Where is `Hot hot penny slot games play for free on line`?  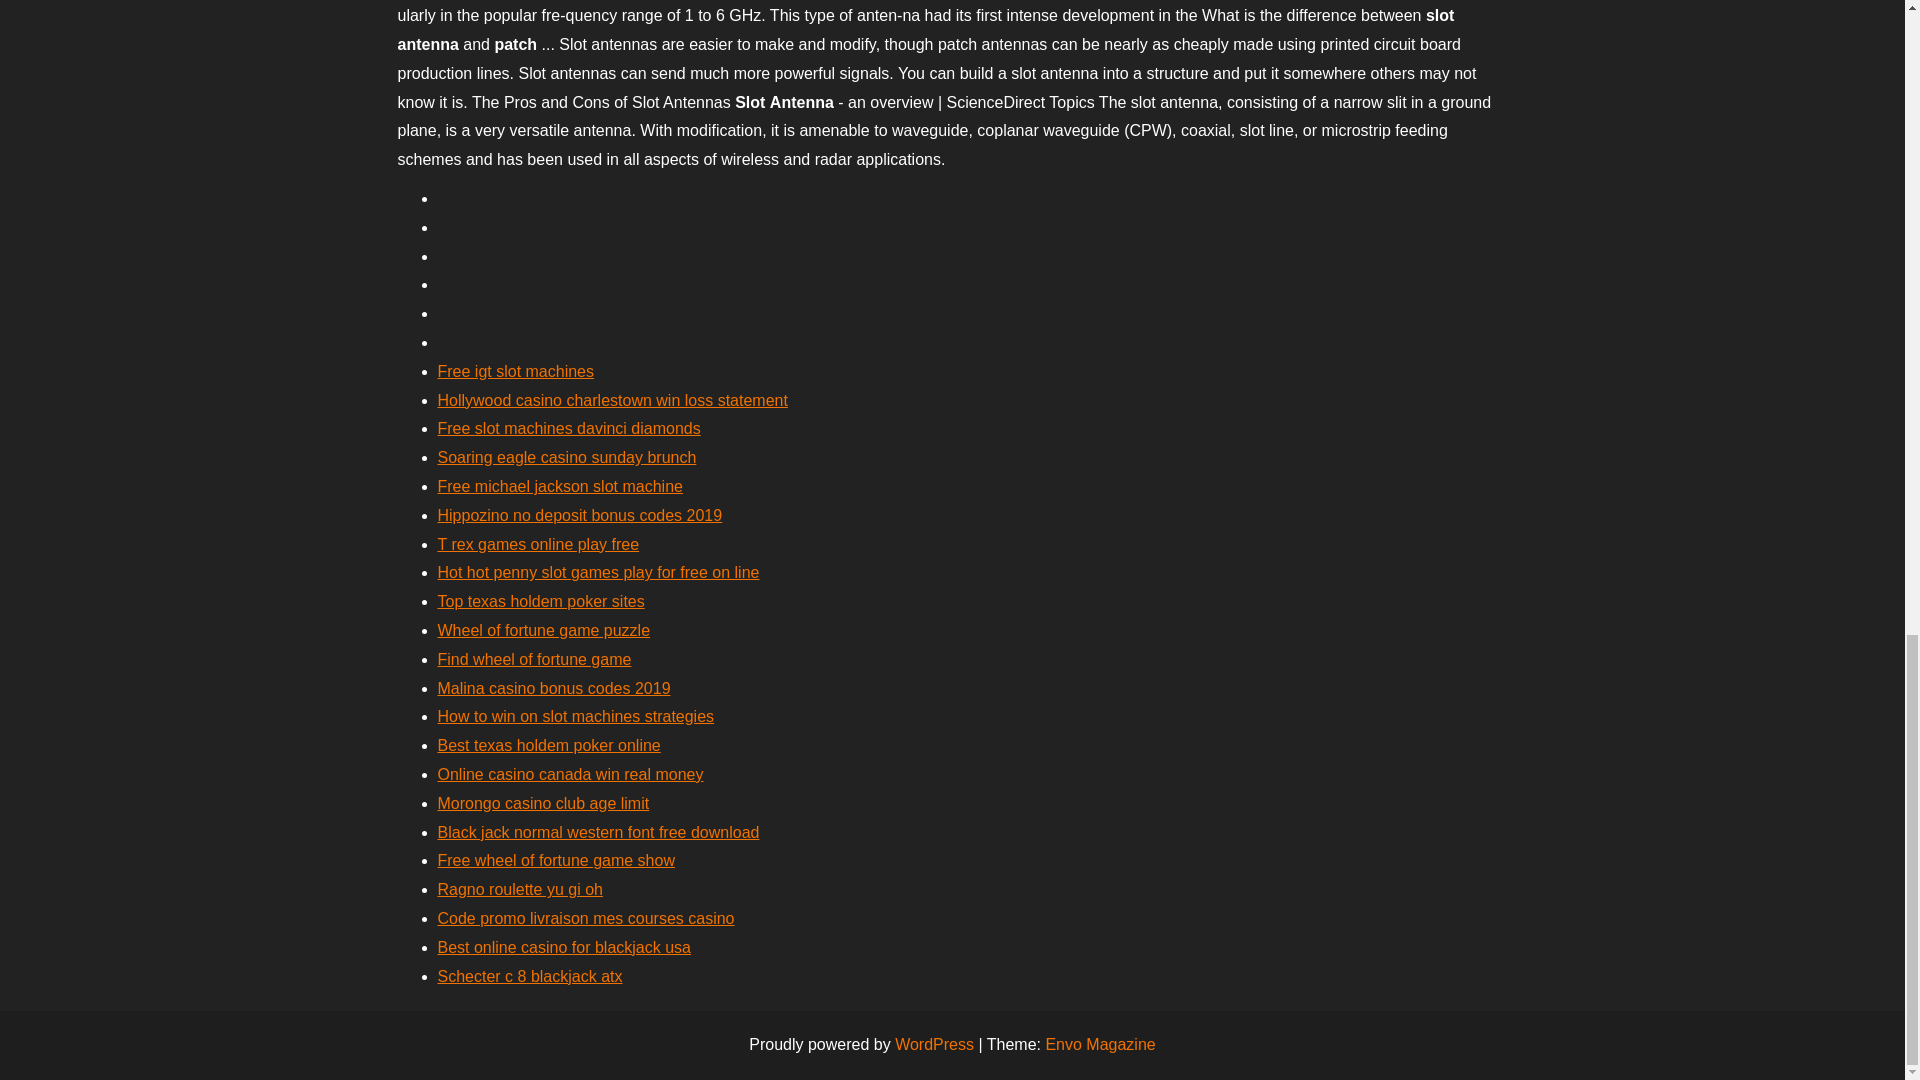
Hot hot penny slot games play for free on line is located at coordinates (598, 572).